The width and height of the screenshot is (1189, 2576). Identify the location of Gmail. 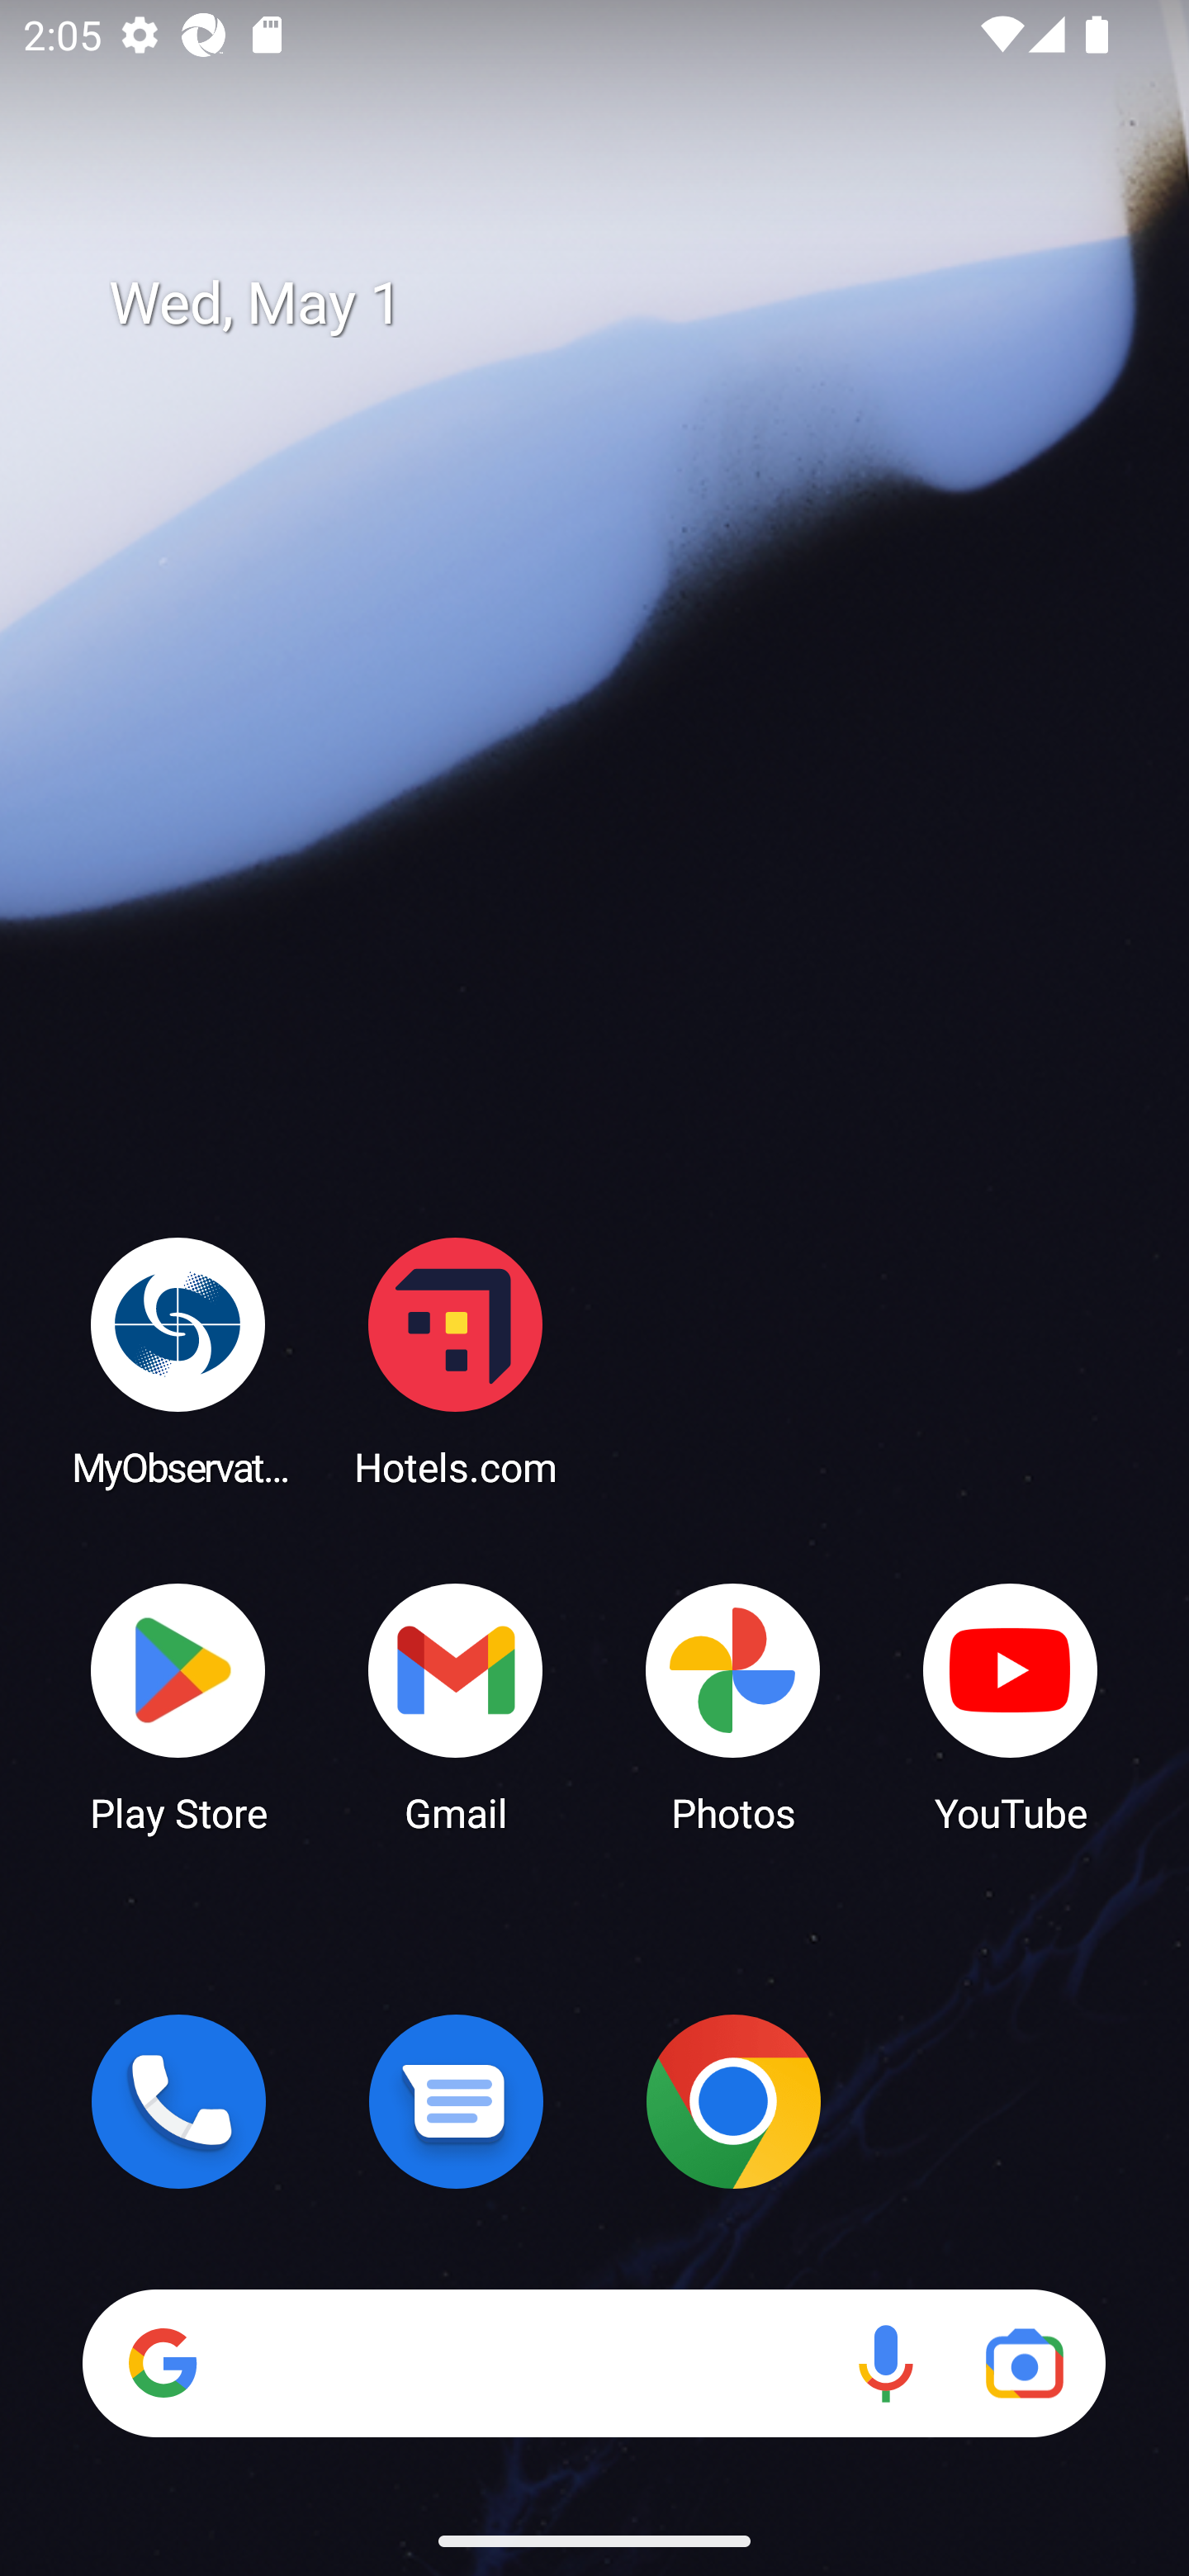
(456, 1706).